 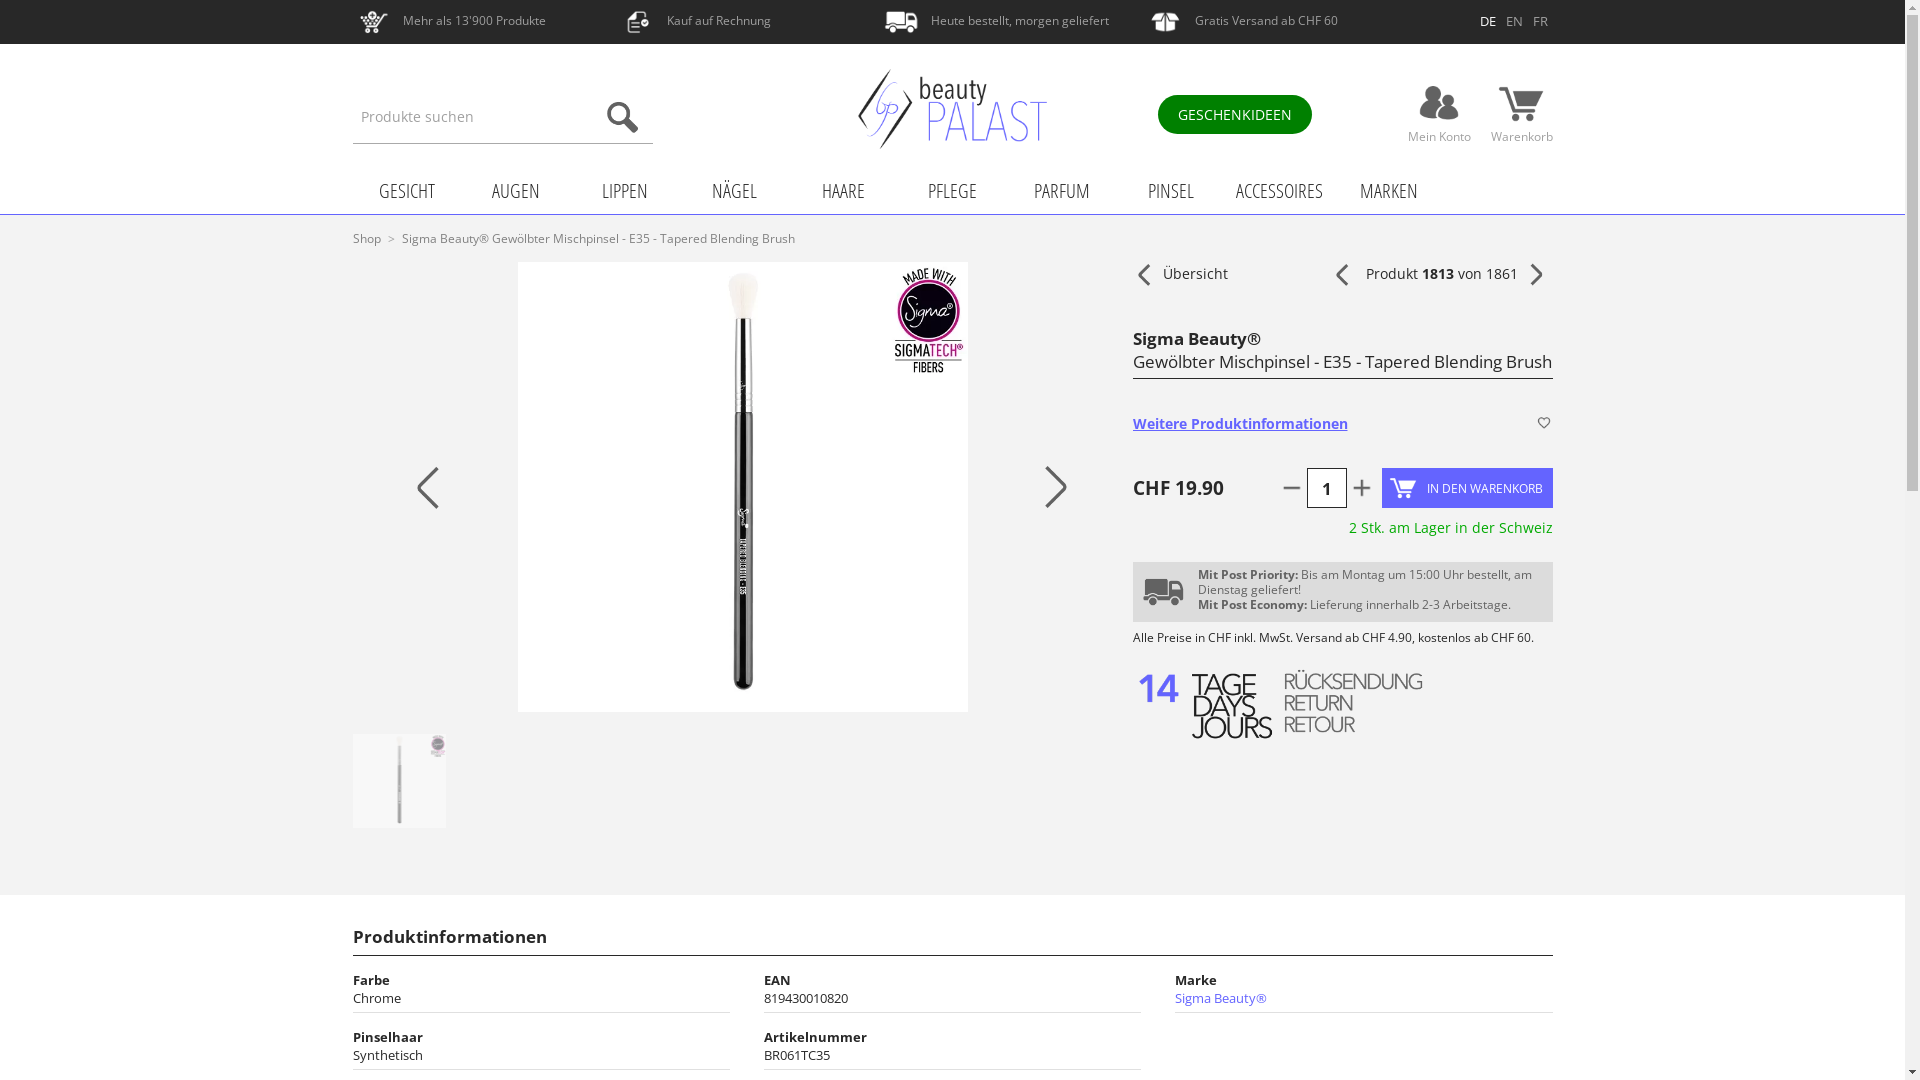 What do you see at coordinates (1514, 21) in the screenshot?
I see `EN` at bounding box center [1514, 21].